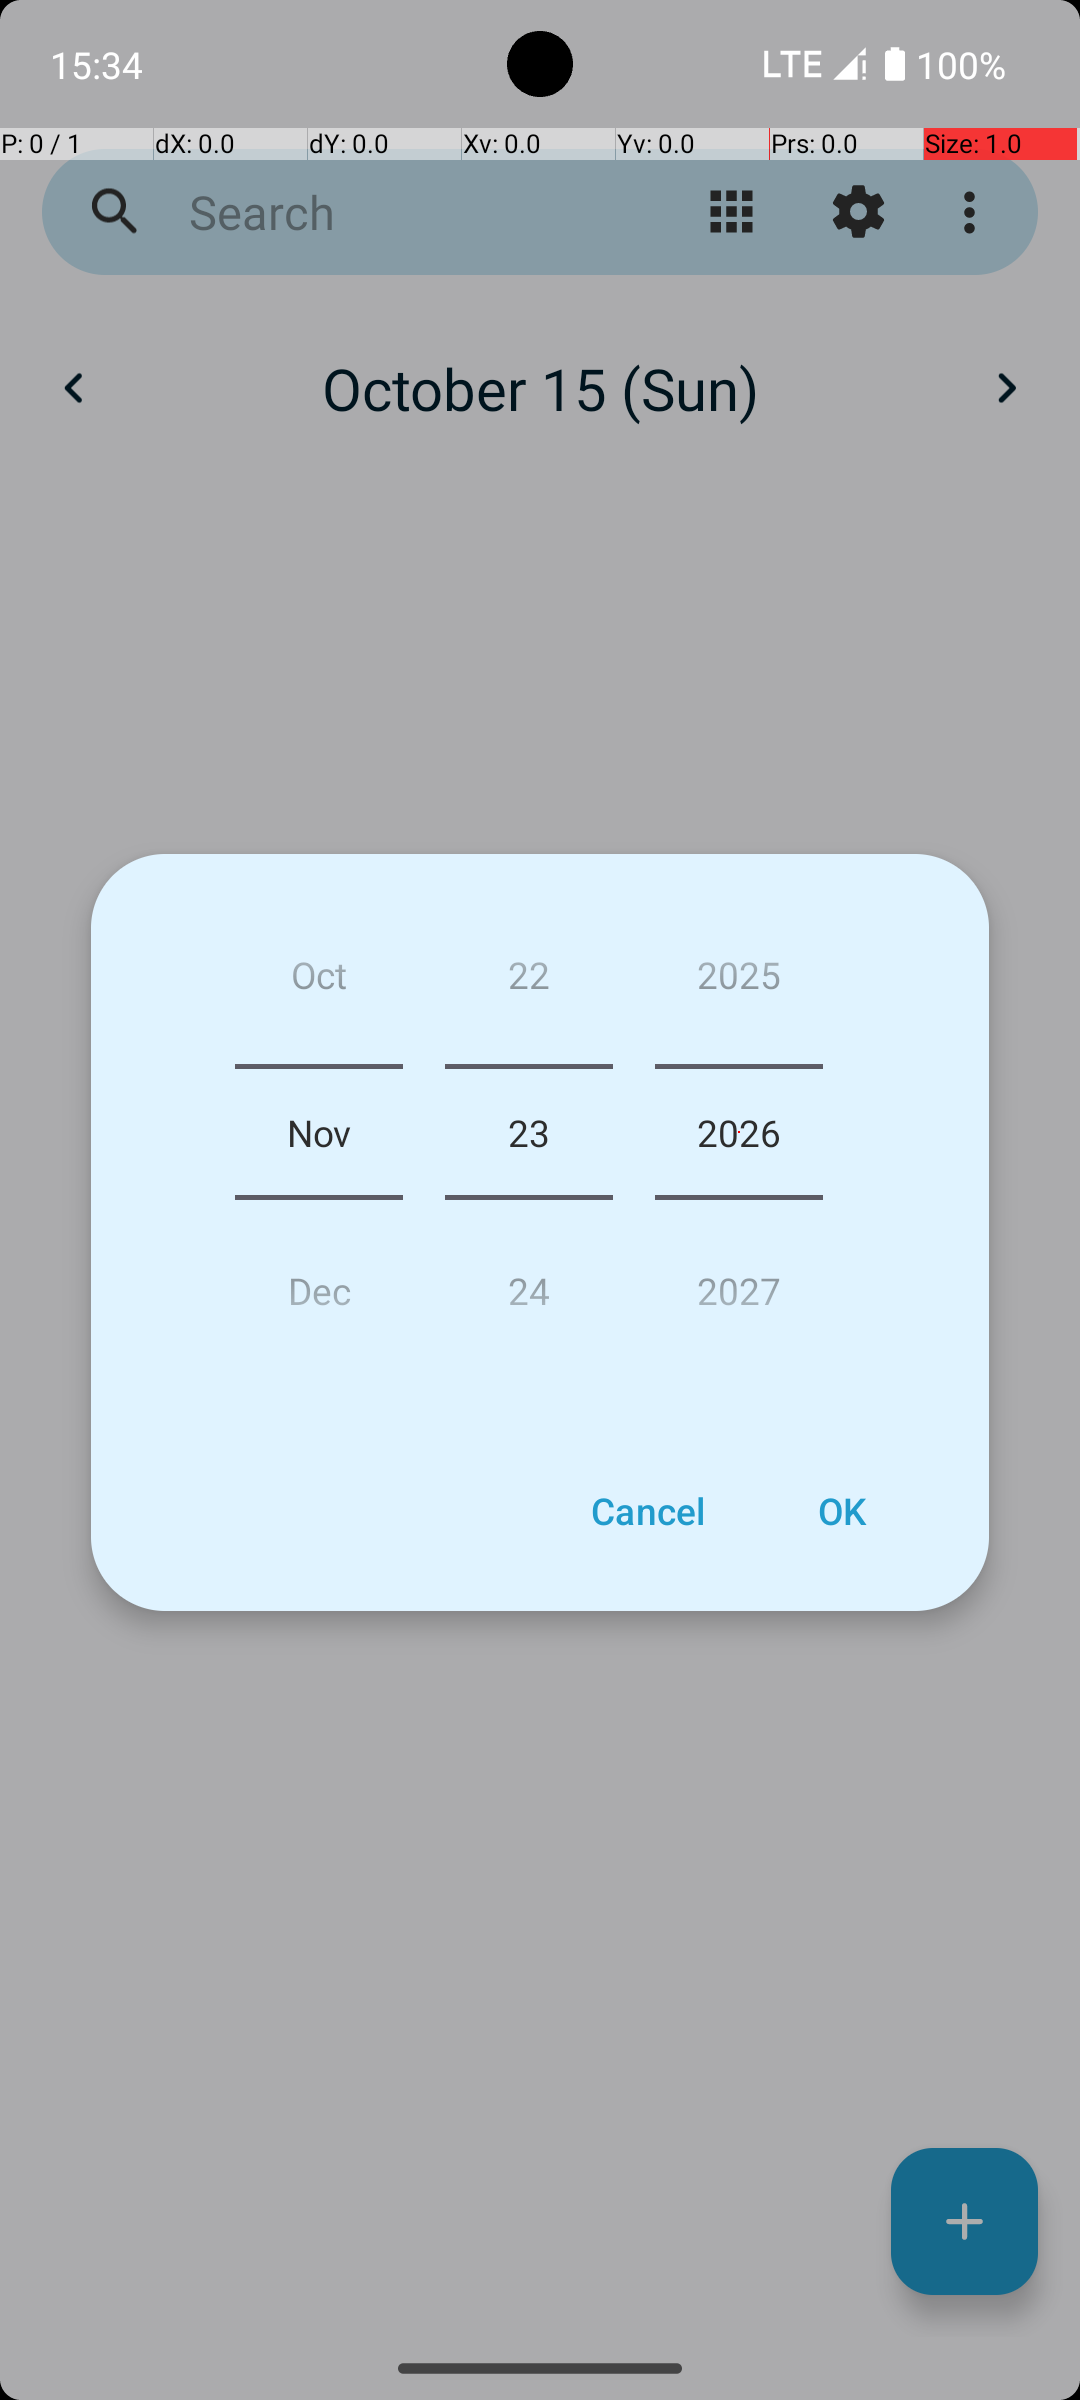  Describe the element at coordinates (319, 1282) in the screenshot. I see `Dec` at that location.